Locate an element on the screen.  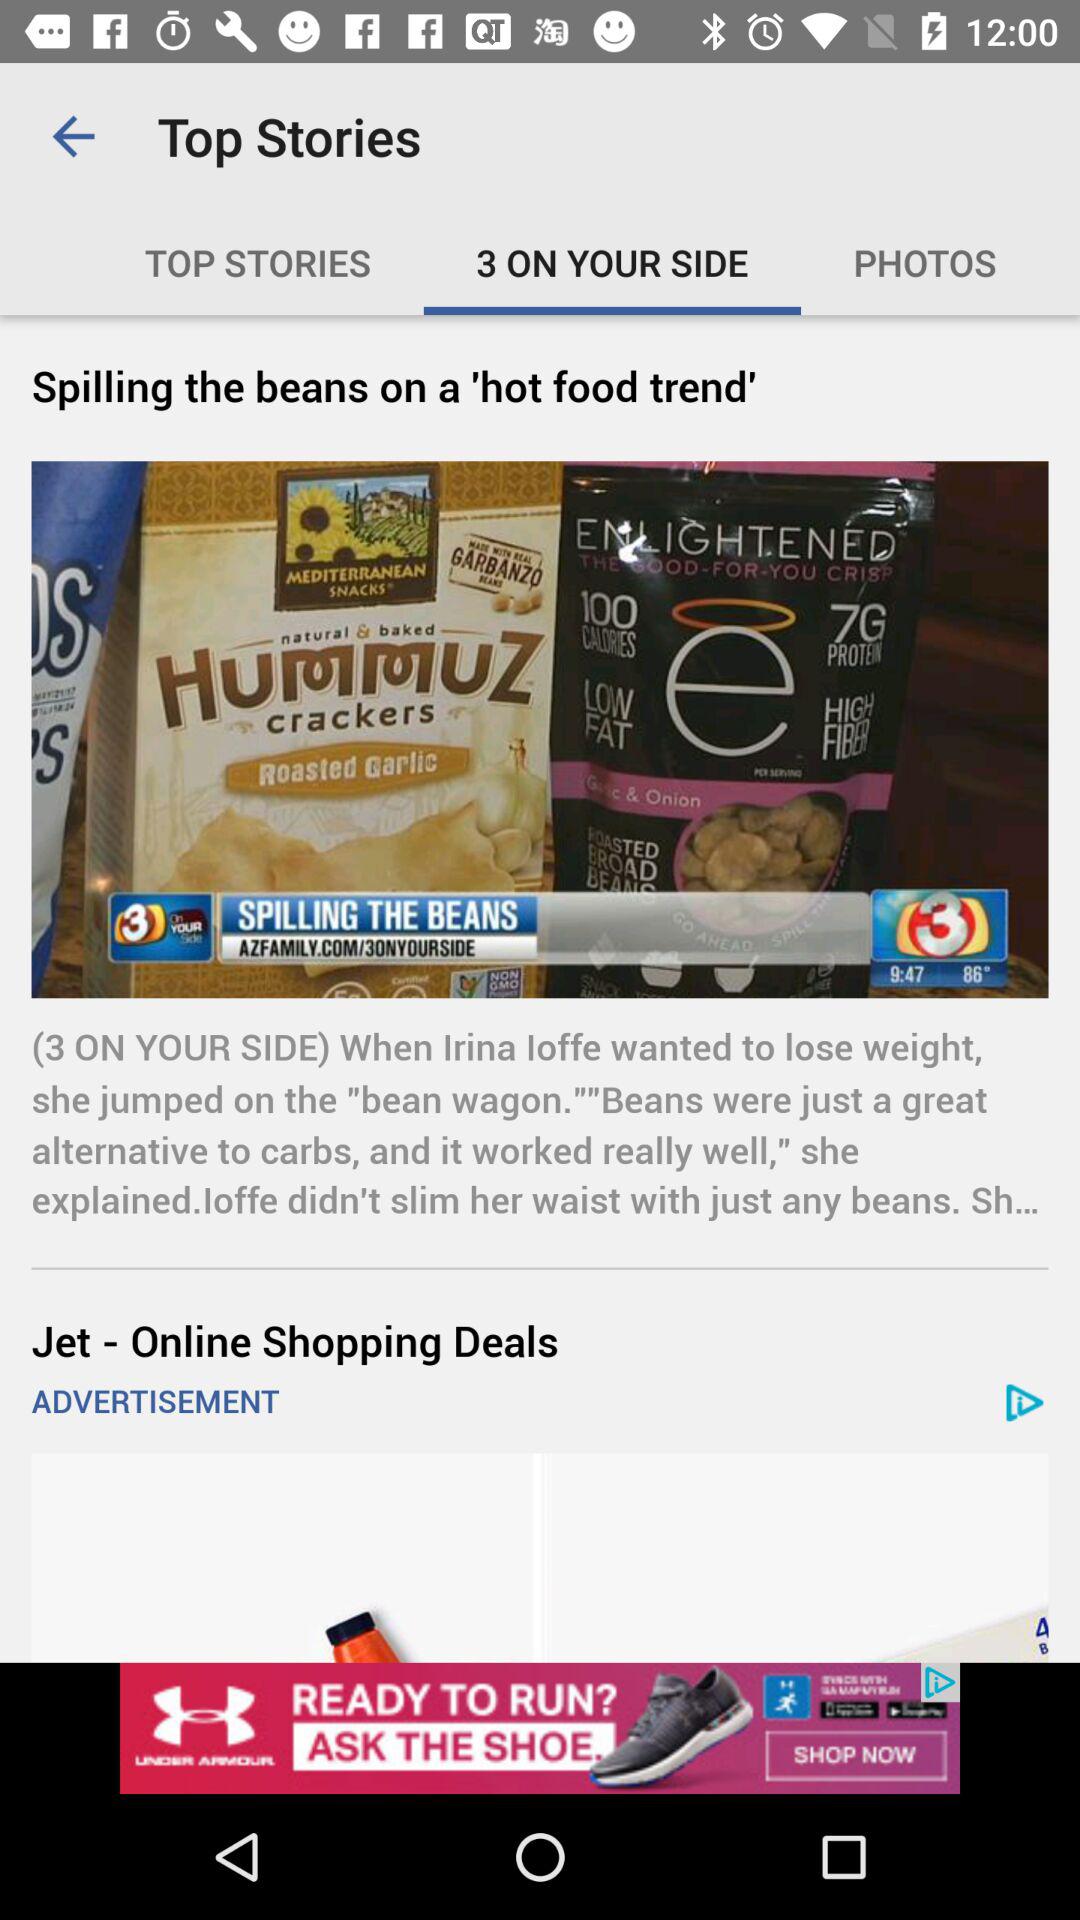
open webpage of displayed advertisement is located at coordinates (540, 1728).